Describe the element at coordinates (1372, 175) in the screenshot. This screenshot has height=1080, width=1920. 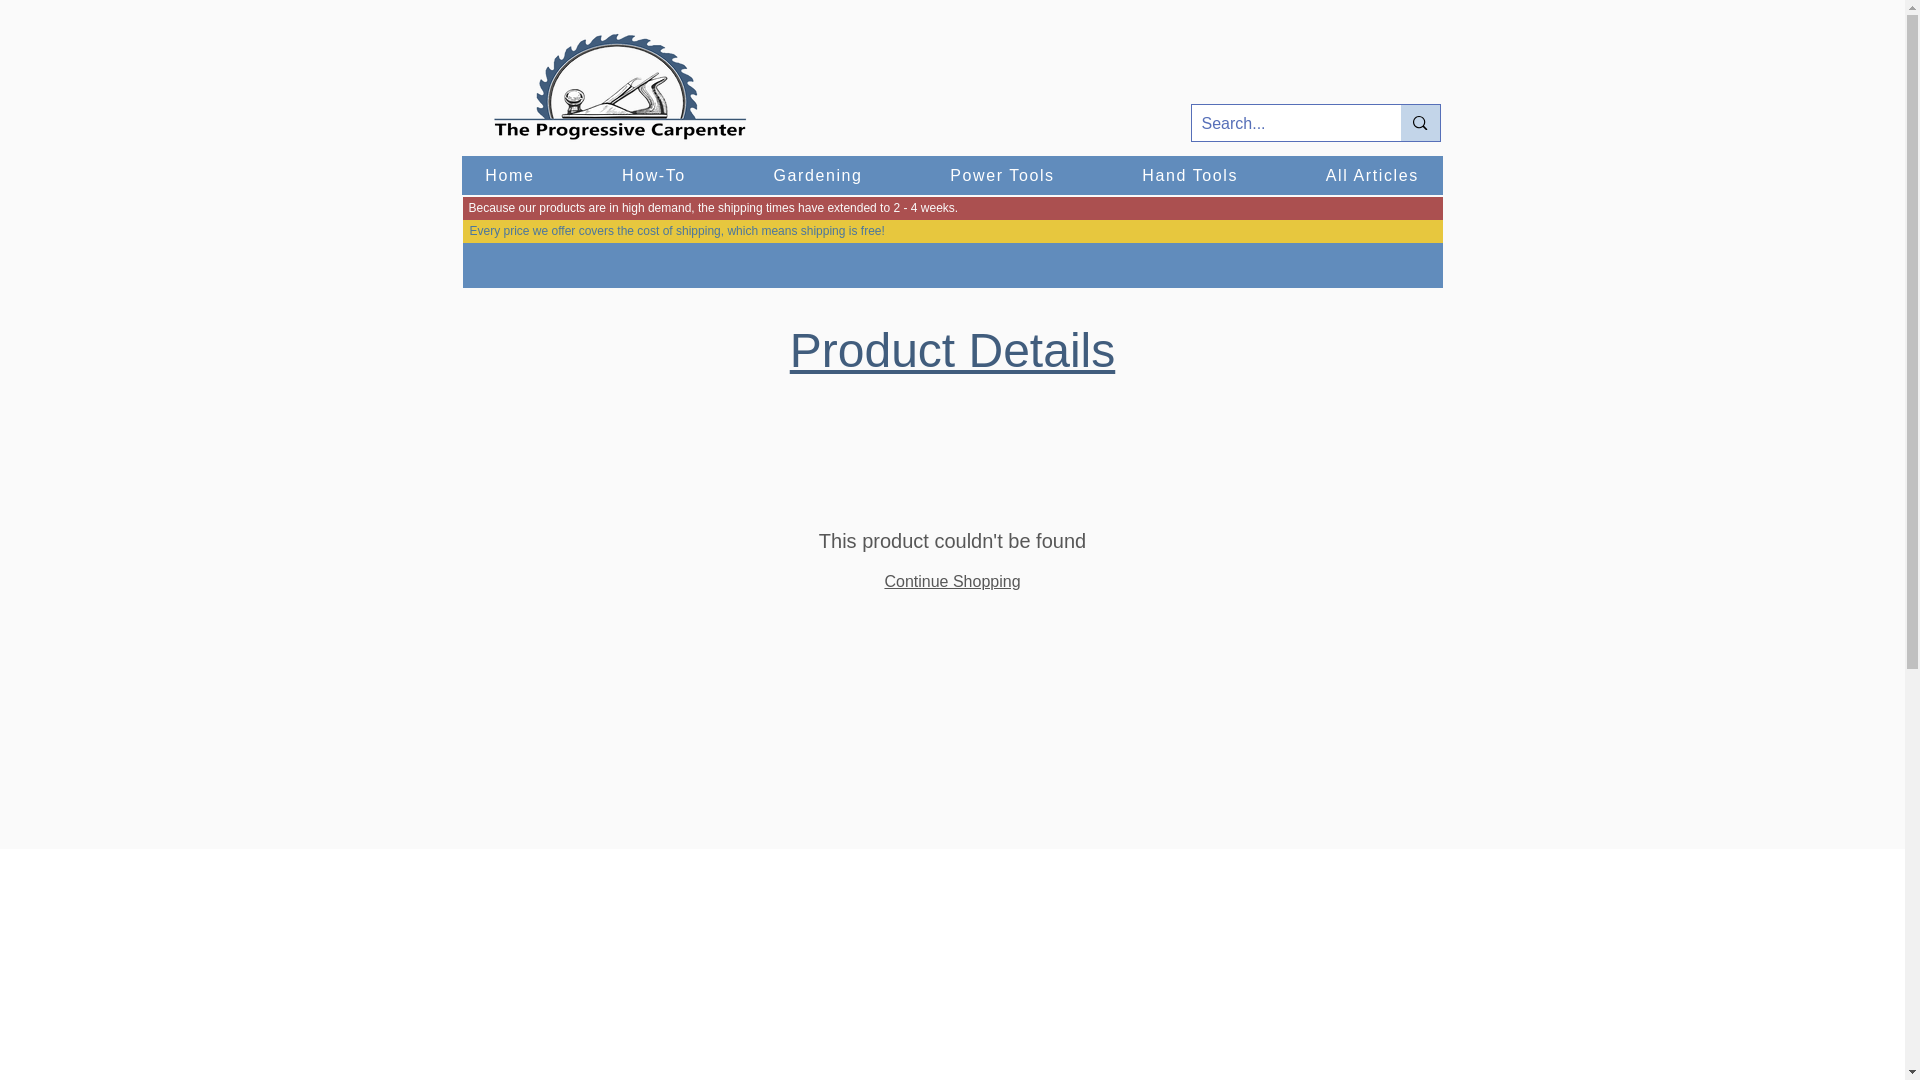
I see `All Articles` at that location.